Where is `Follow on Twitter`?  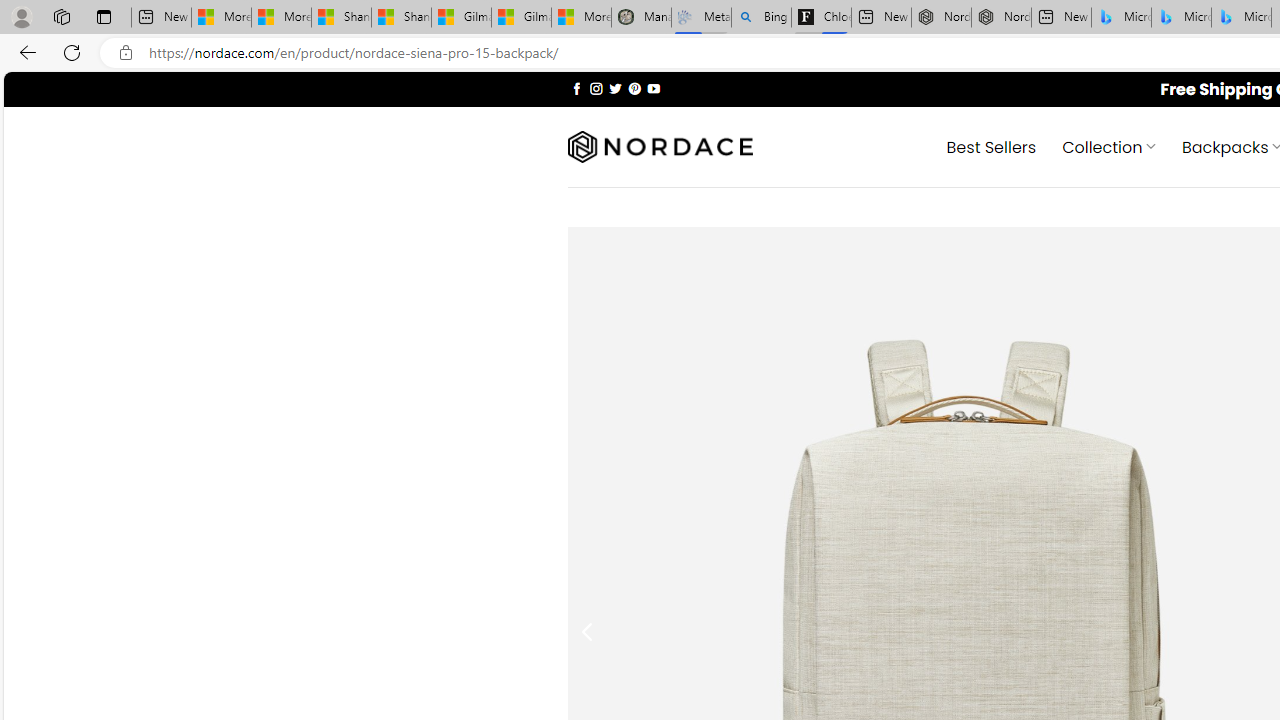 Follow on Twitter is located at coordinates (616, 88).